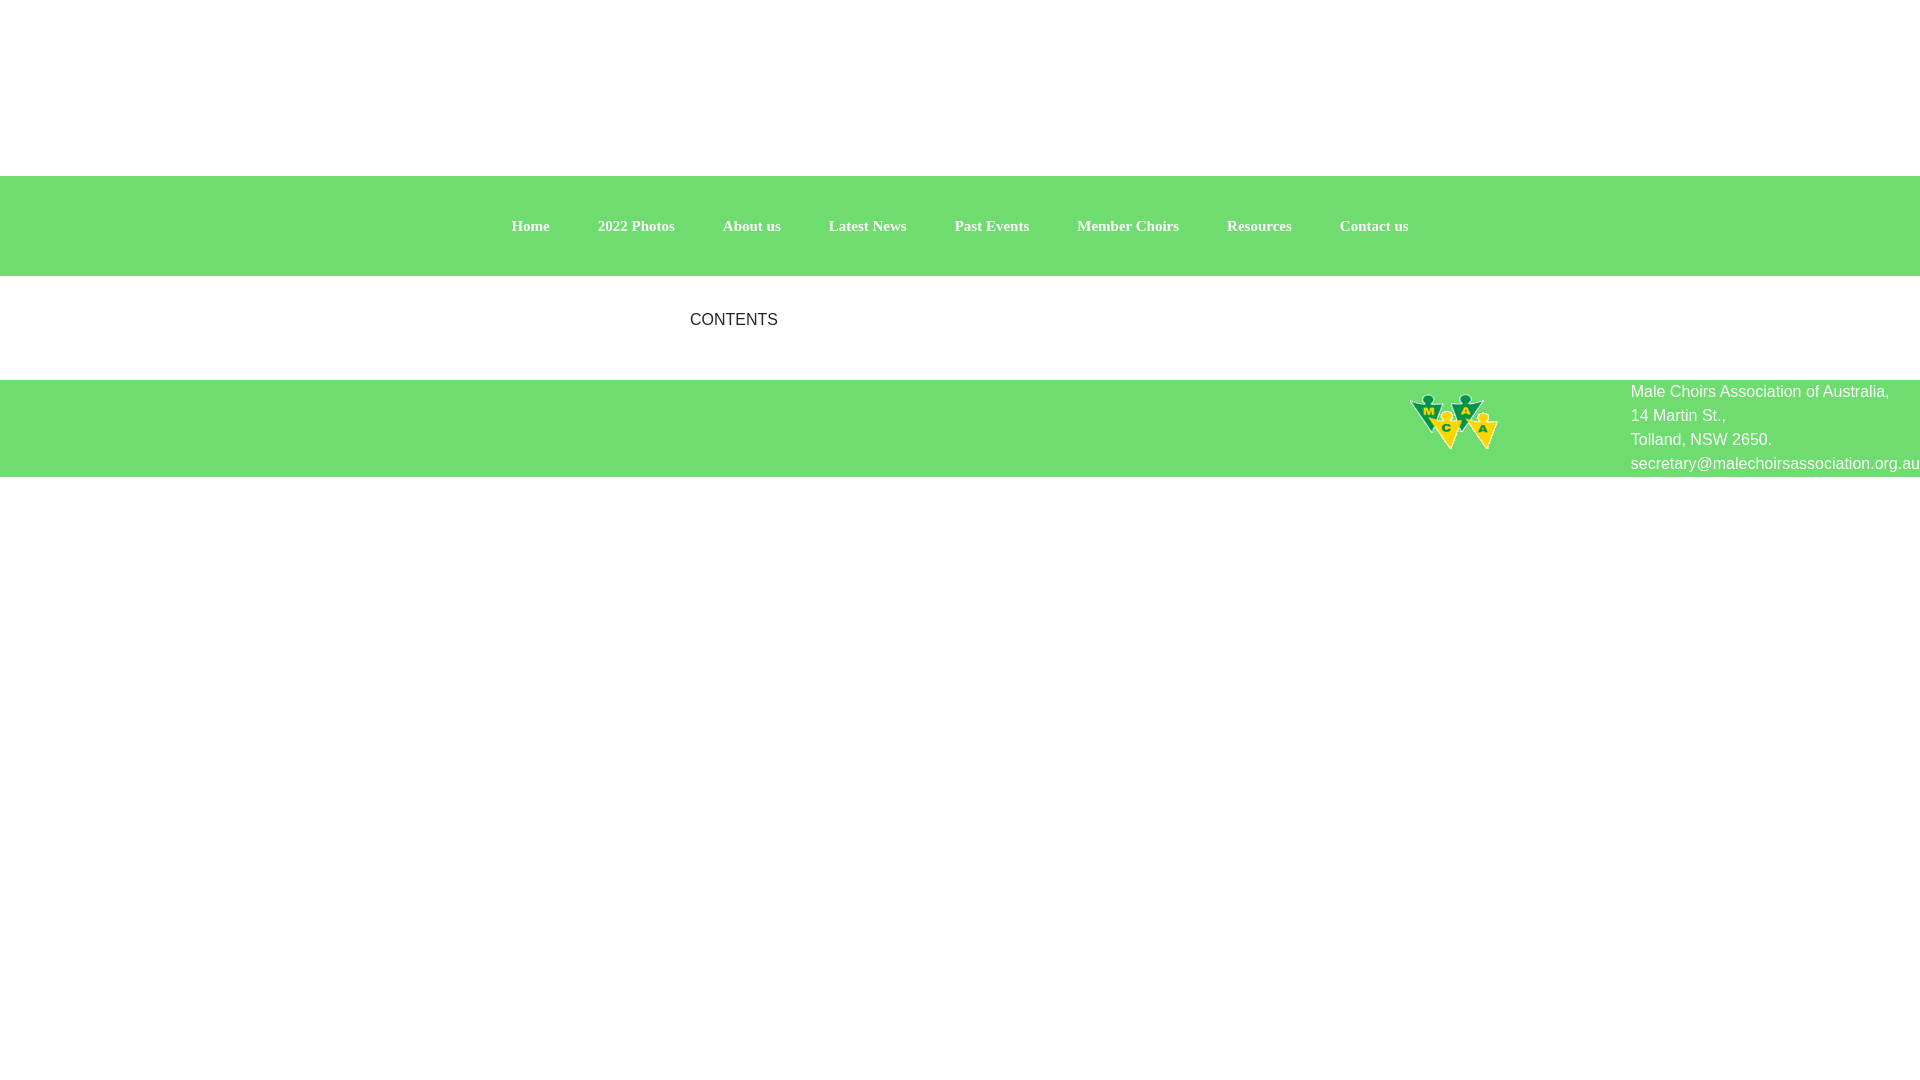  Describe the element at coordinates (1128, 226) in the screenshot. I see `Member Choirs` at that location.